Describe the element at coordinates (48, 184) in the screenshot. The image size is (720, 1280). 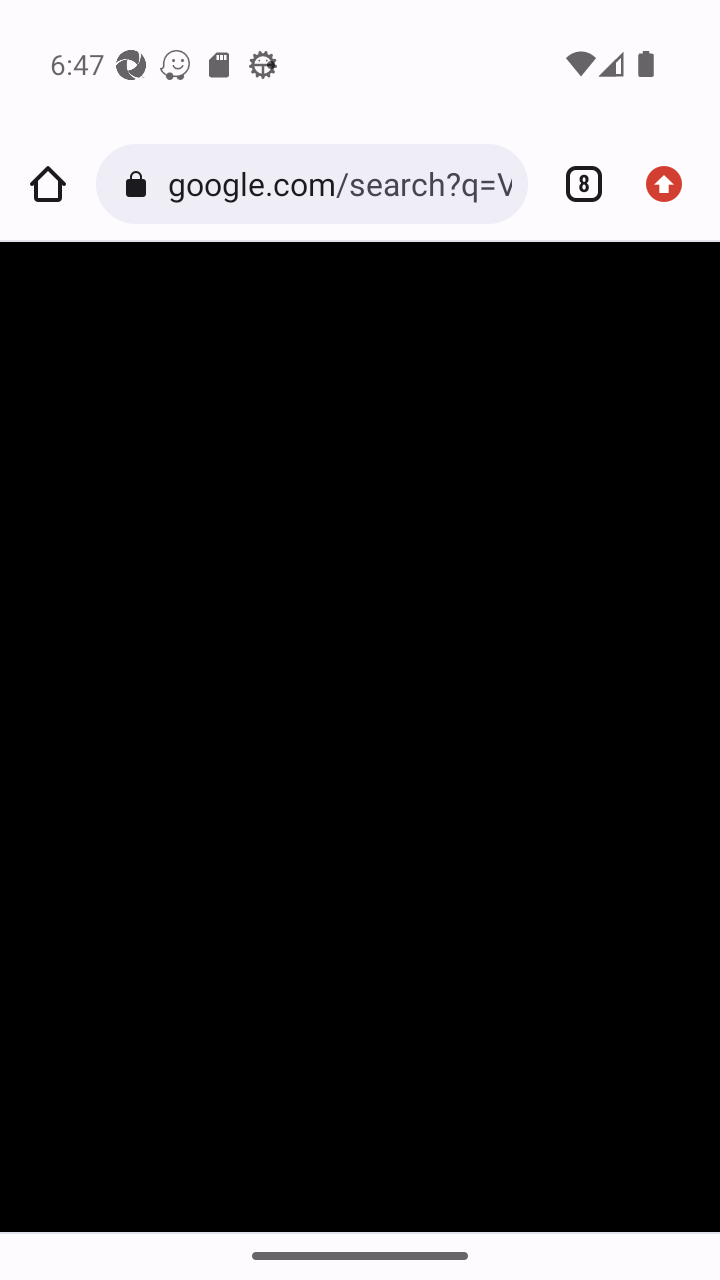
I see `Home` at that location.